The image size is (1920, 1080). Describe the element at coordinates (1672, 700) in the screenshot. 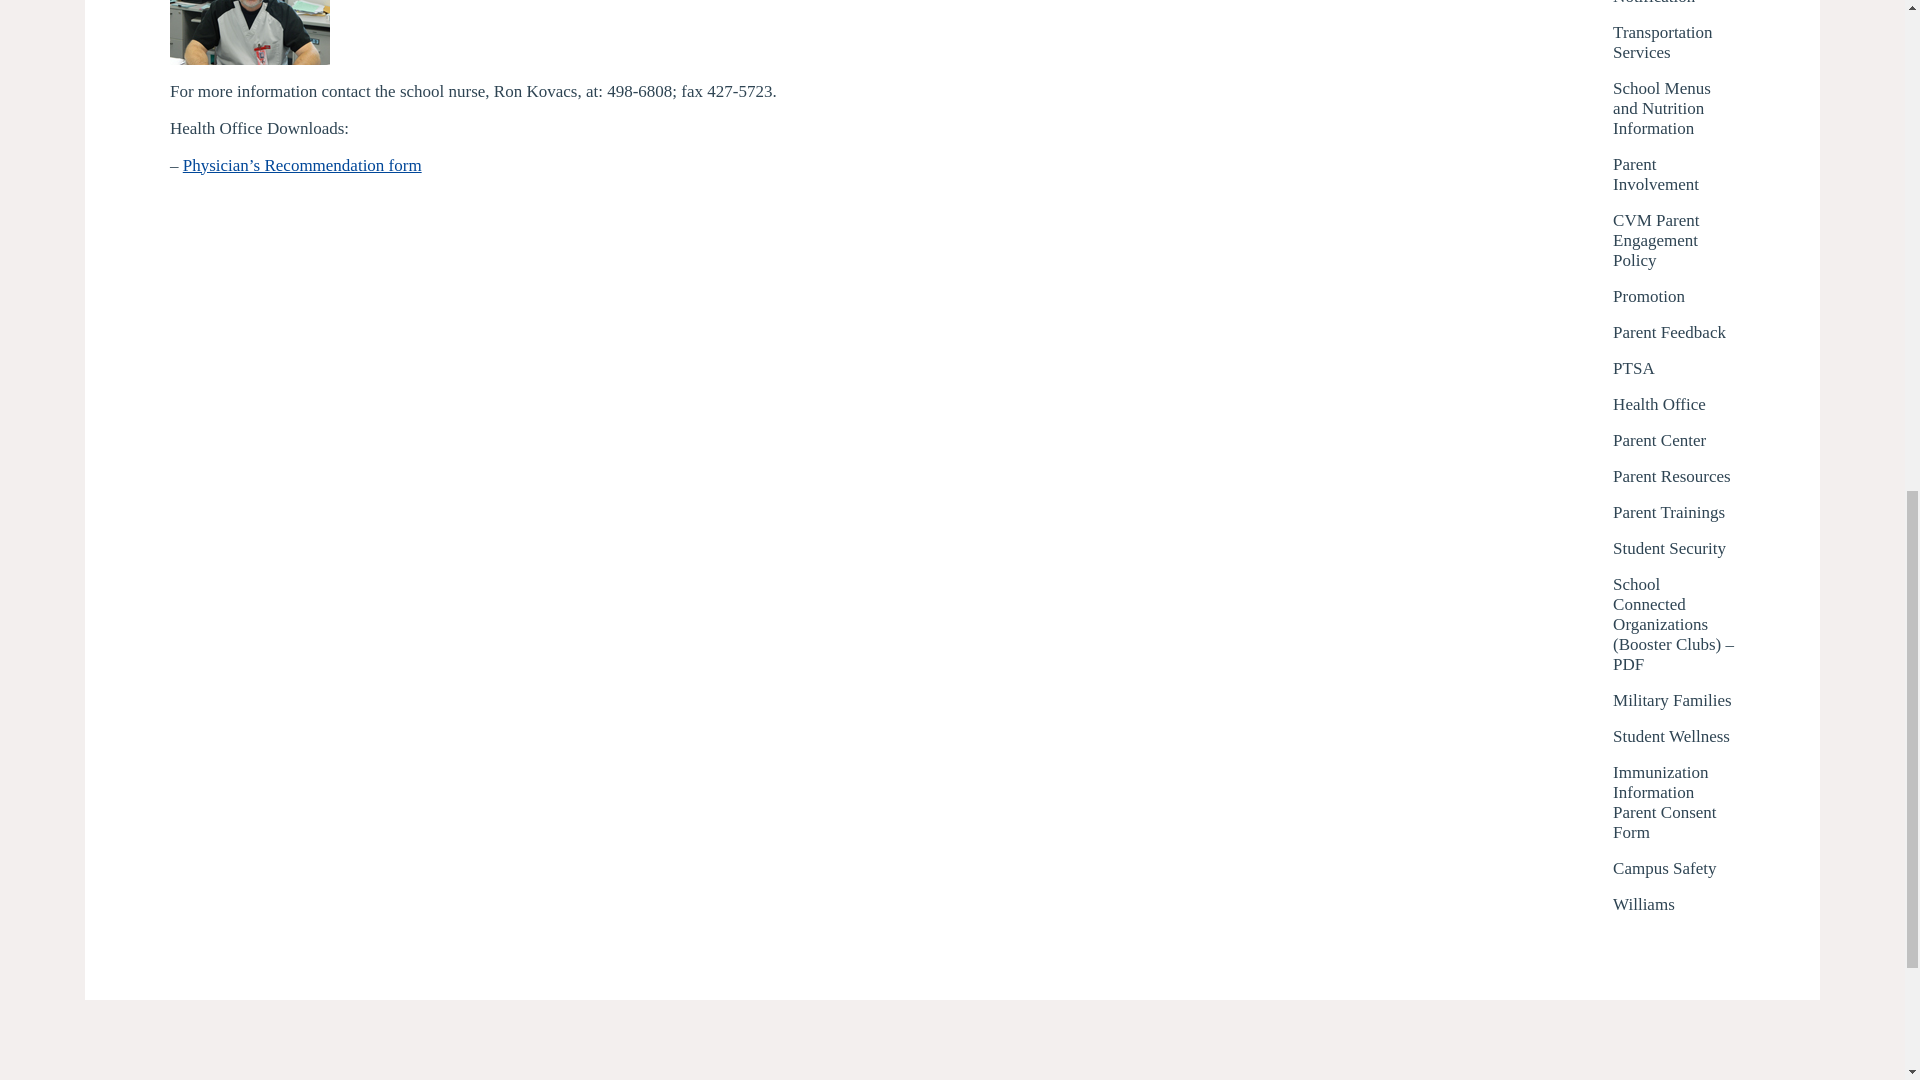

I see `Military Families` at that location.